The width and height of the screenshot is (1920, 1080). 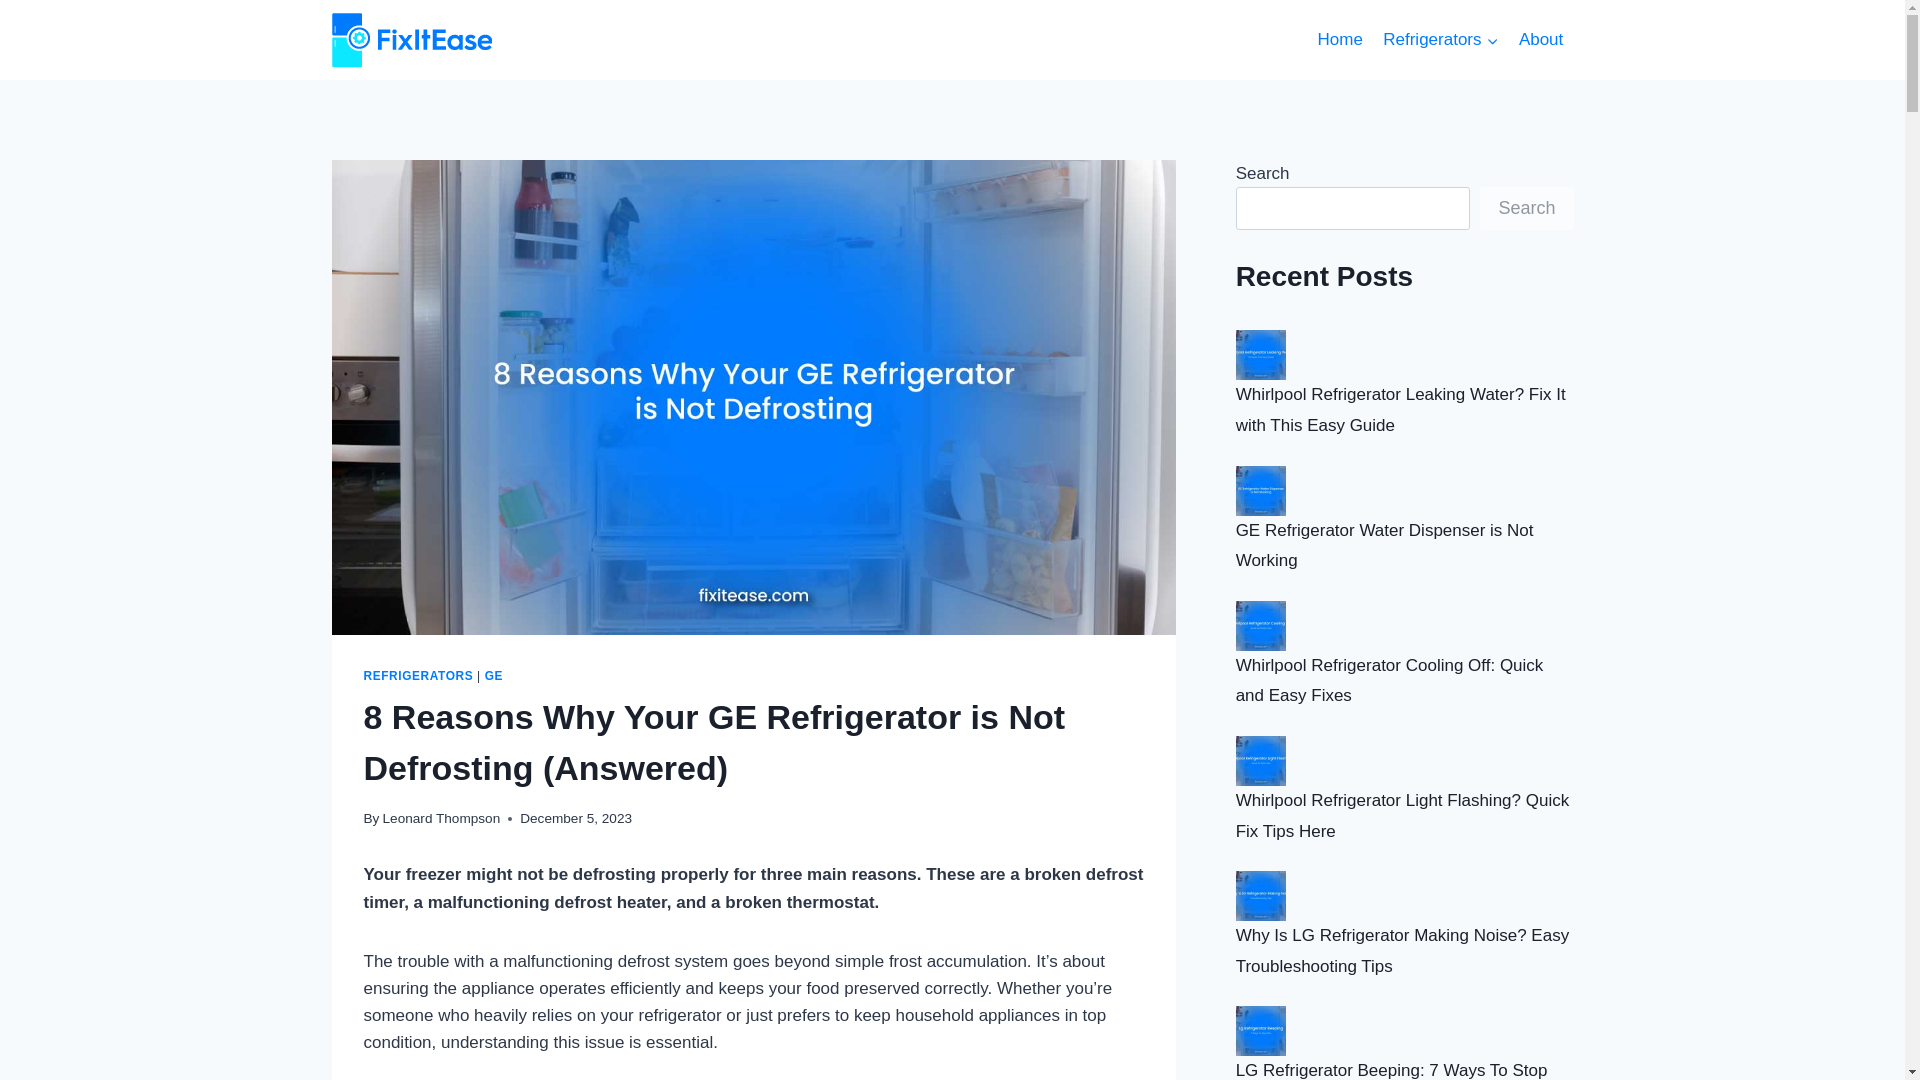 What do you see at coordinates (1542, 40) in the screenshot?
I see `About` at bounding box center [1542, 40].